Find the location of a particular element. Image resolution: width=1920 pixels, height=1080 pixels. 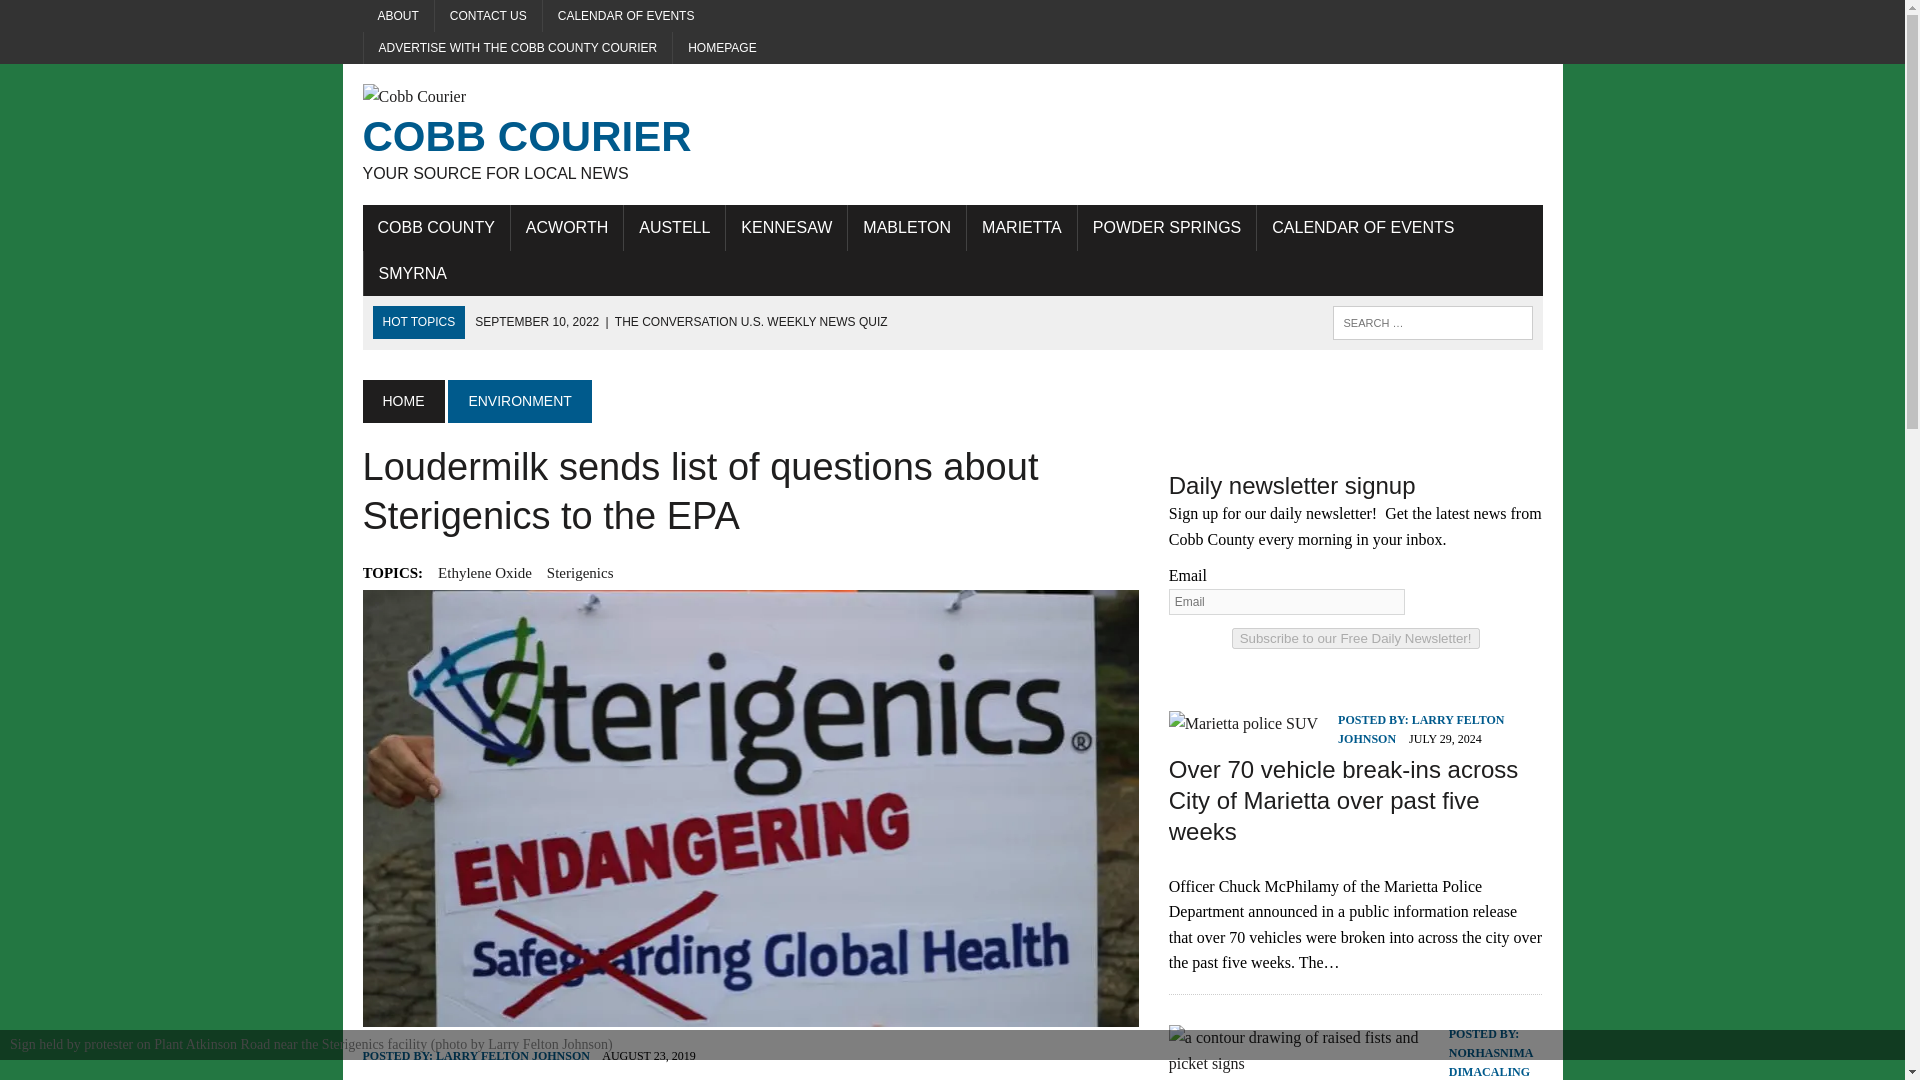

ENVIRONMENT is located at coordinates (519, 401).